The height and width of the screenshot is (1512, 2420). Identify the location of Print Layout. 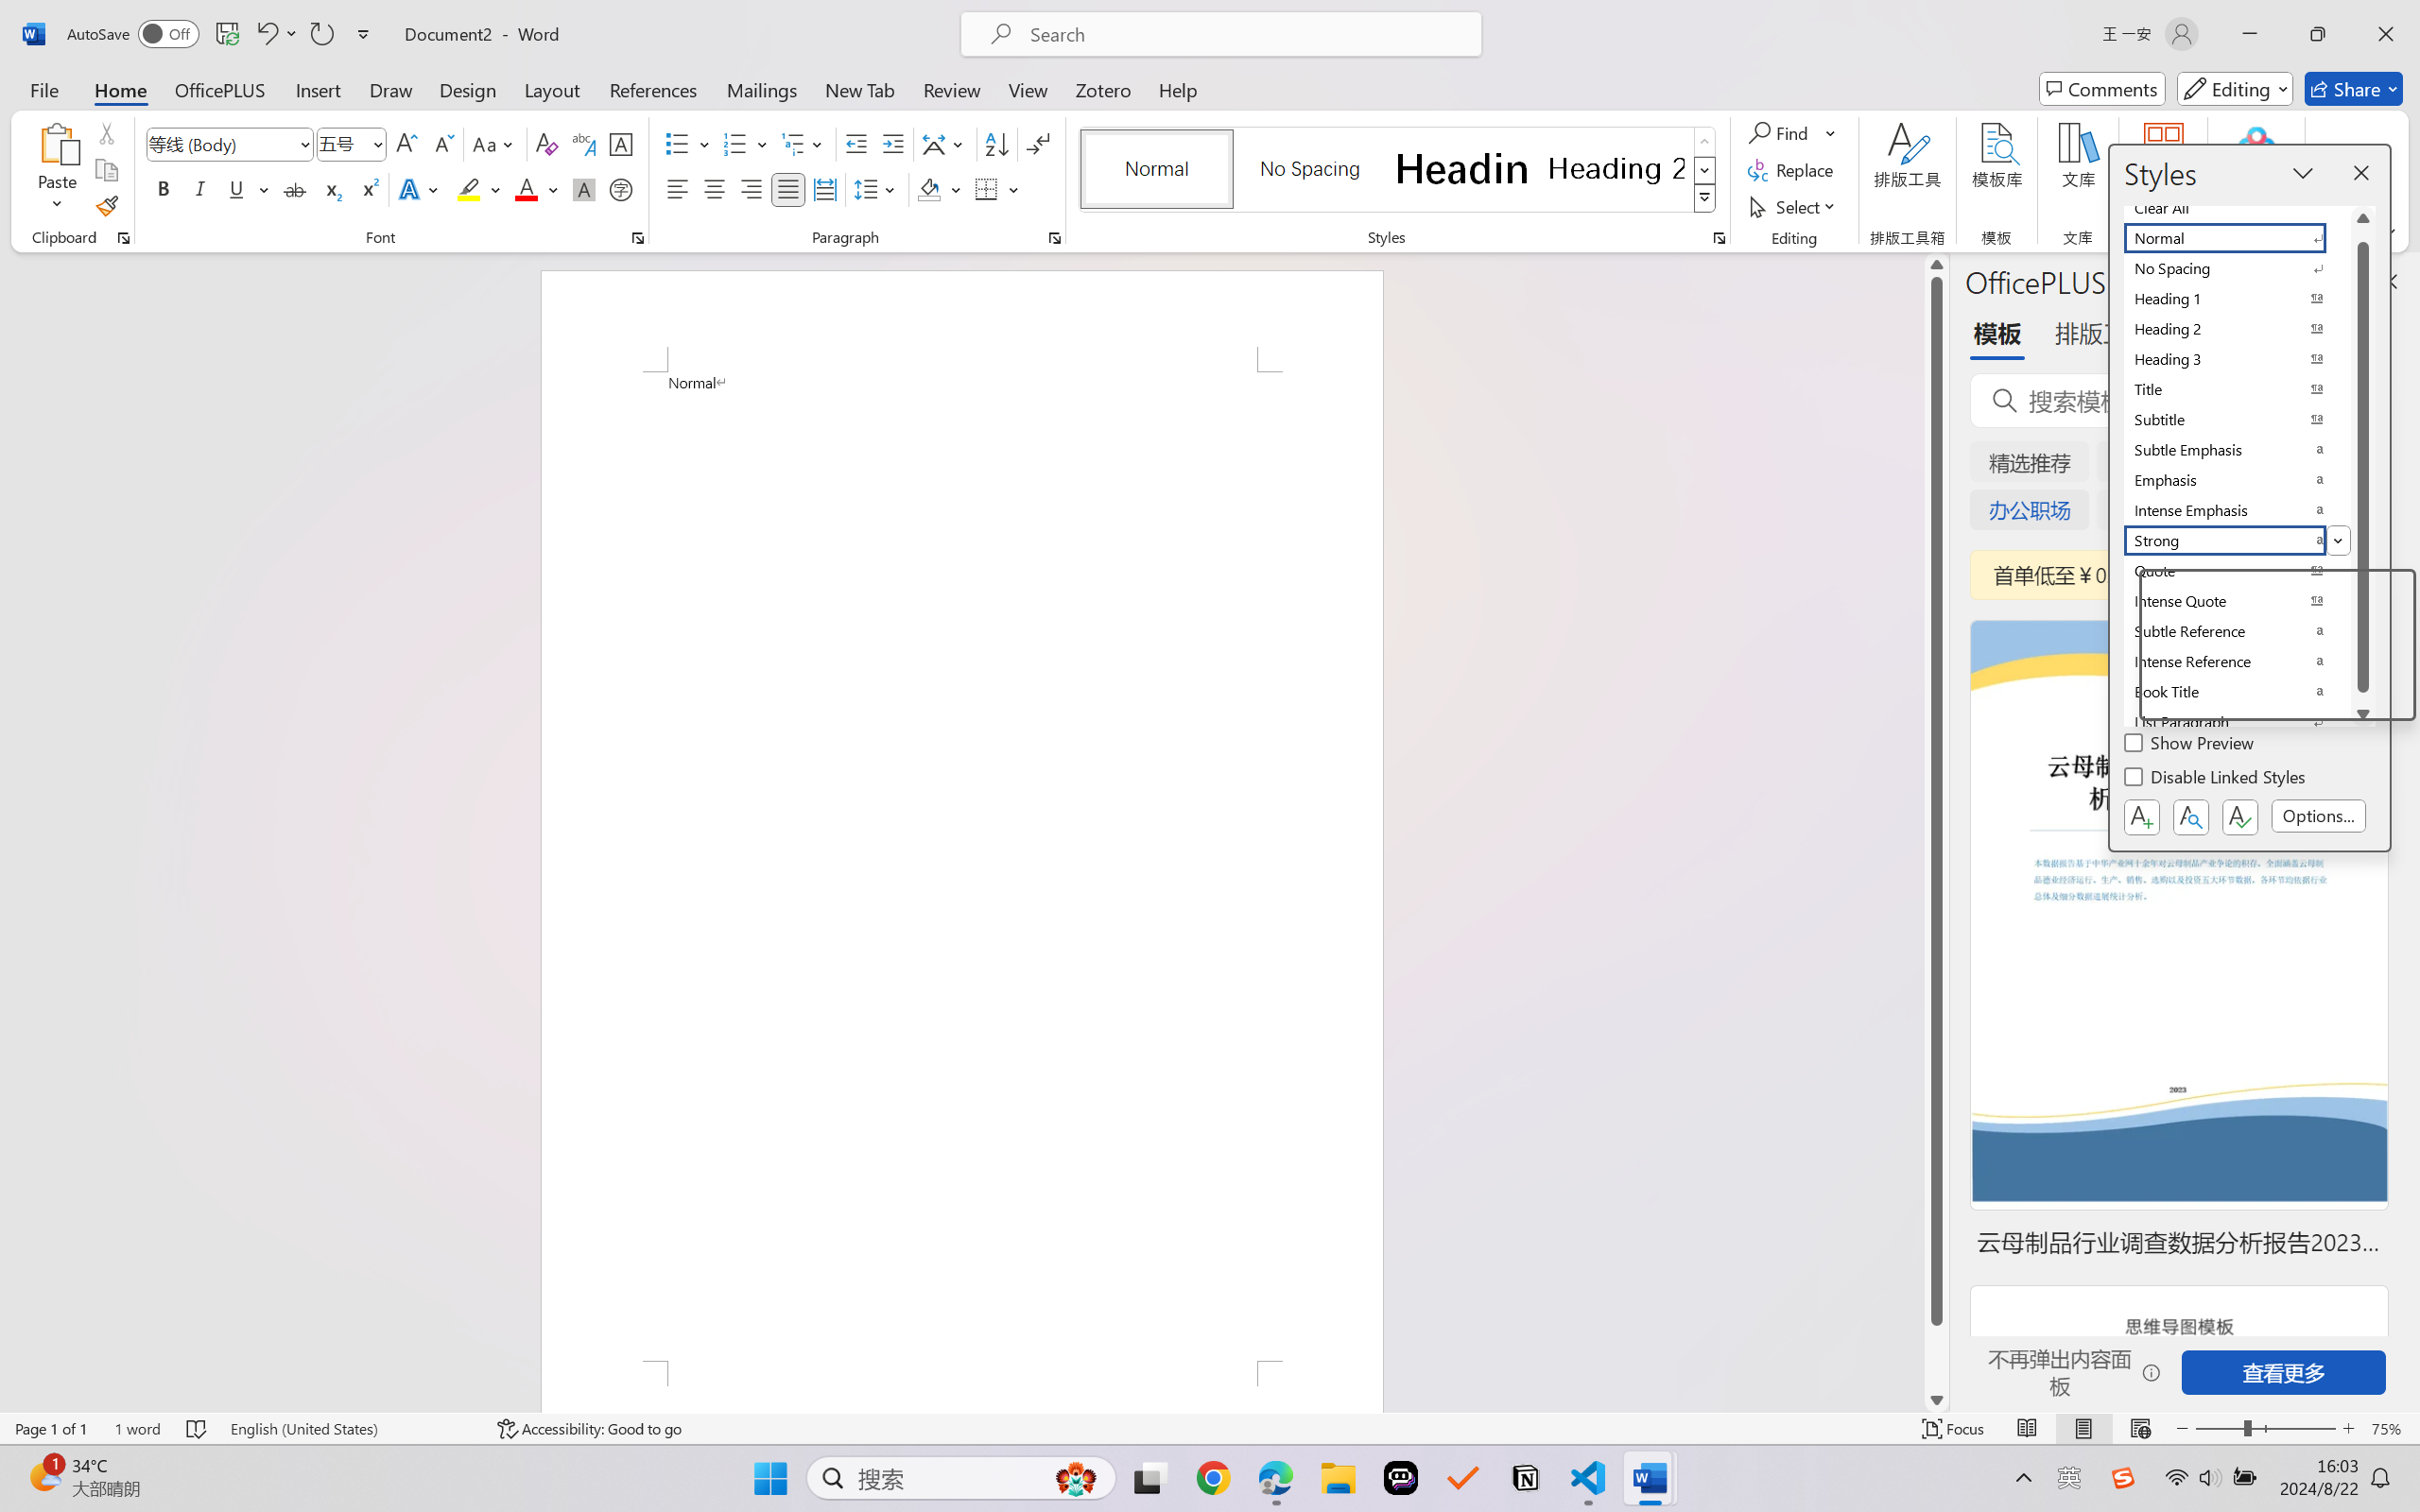
(2084, 1429).